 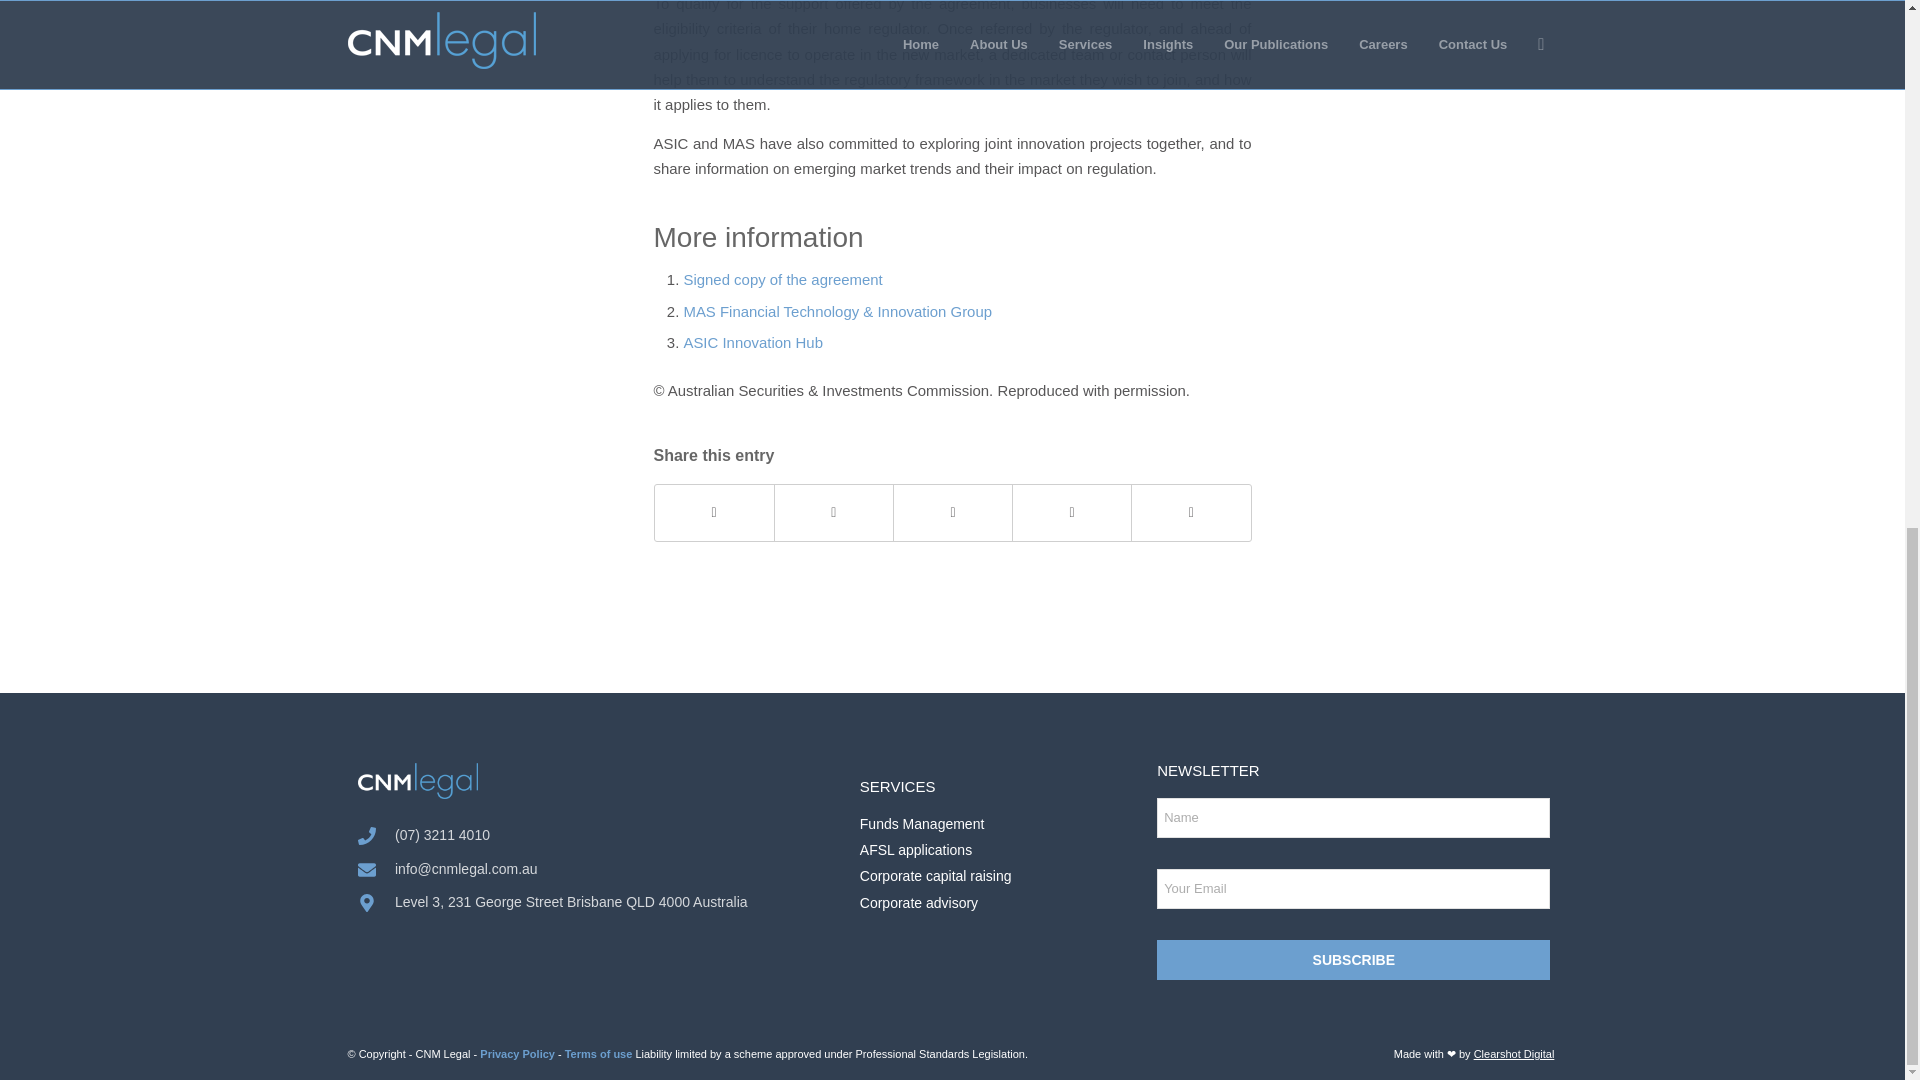 What do you see at coordinates (1003, 876) in the screenshot?
I see `Corporate capital raising` at bounding box center [1003, 876].